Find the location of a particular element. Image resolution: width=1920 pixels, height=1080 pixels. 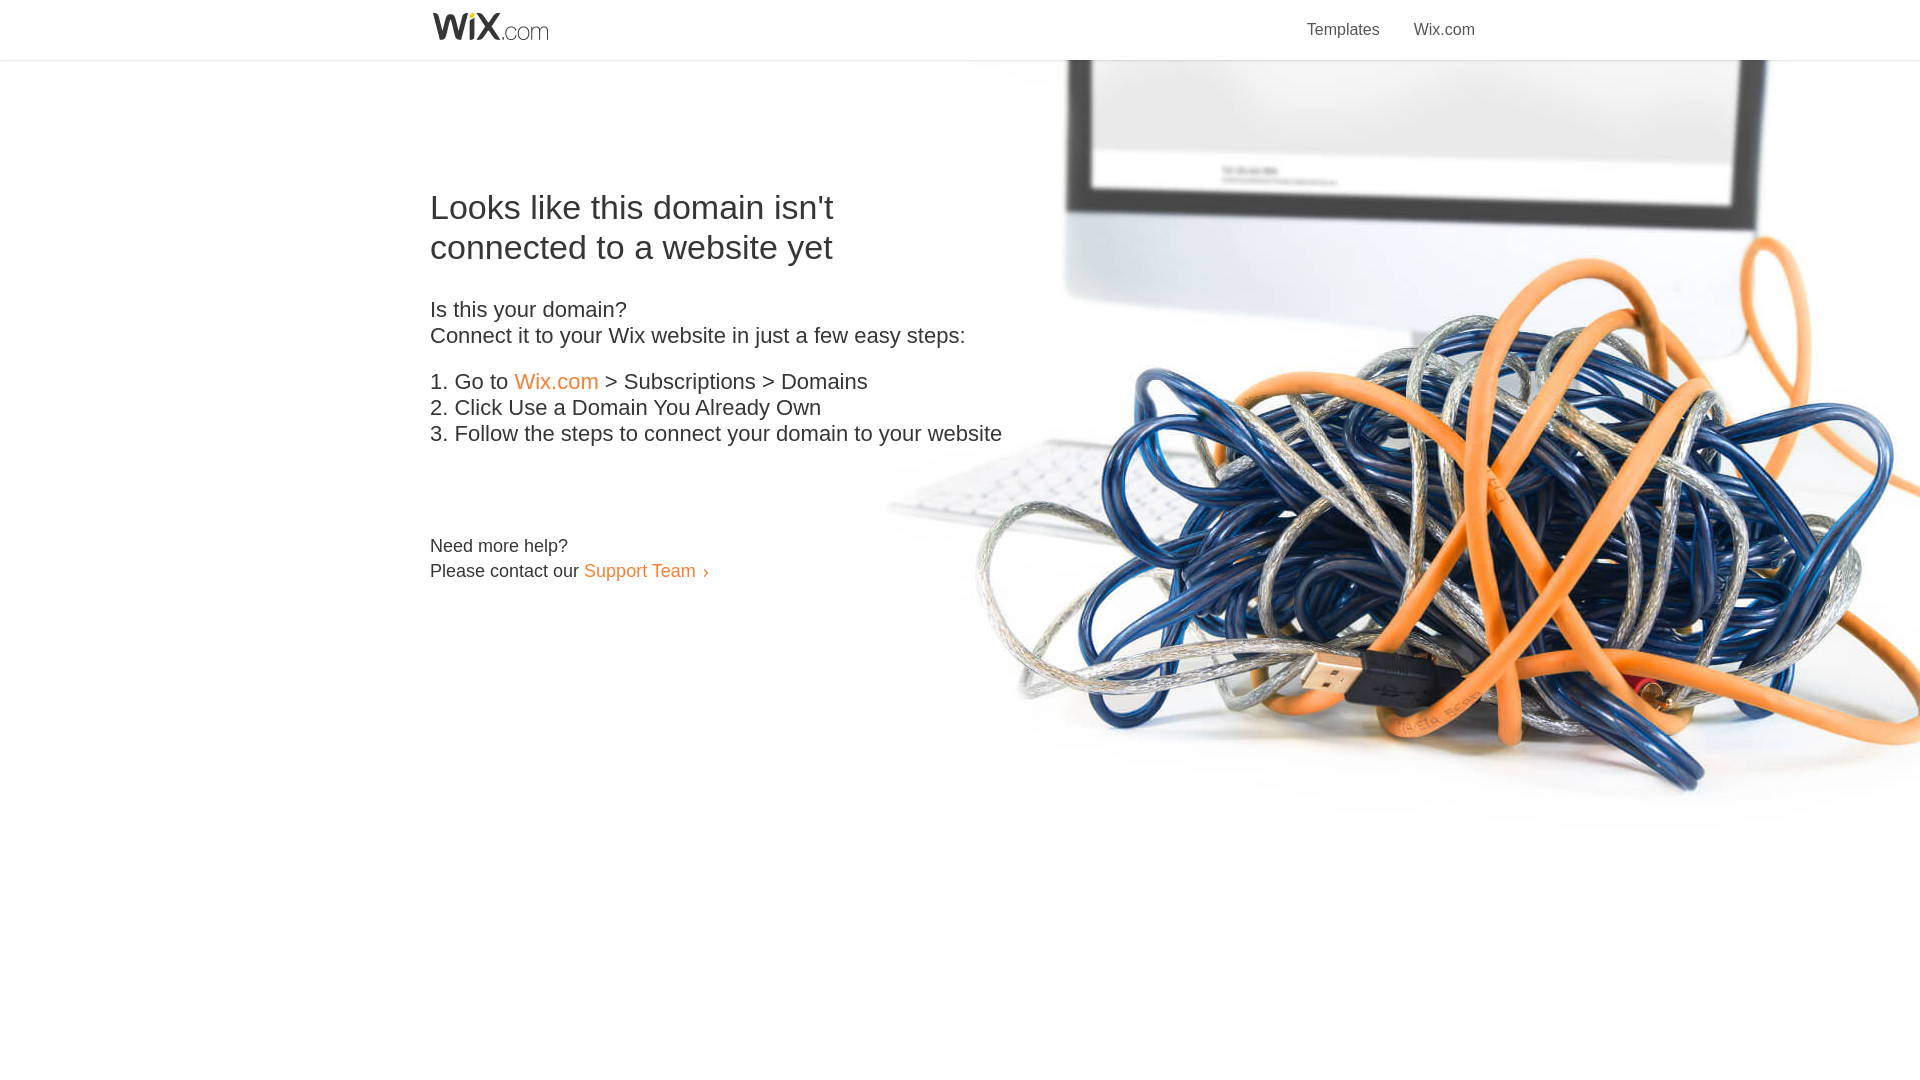

Templates is located at coordinates (1344, 18).